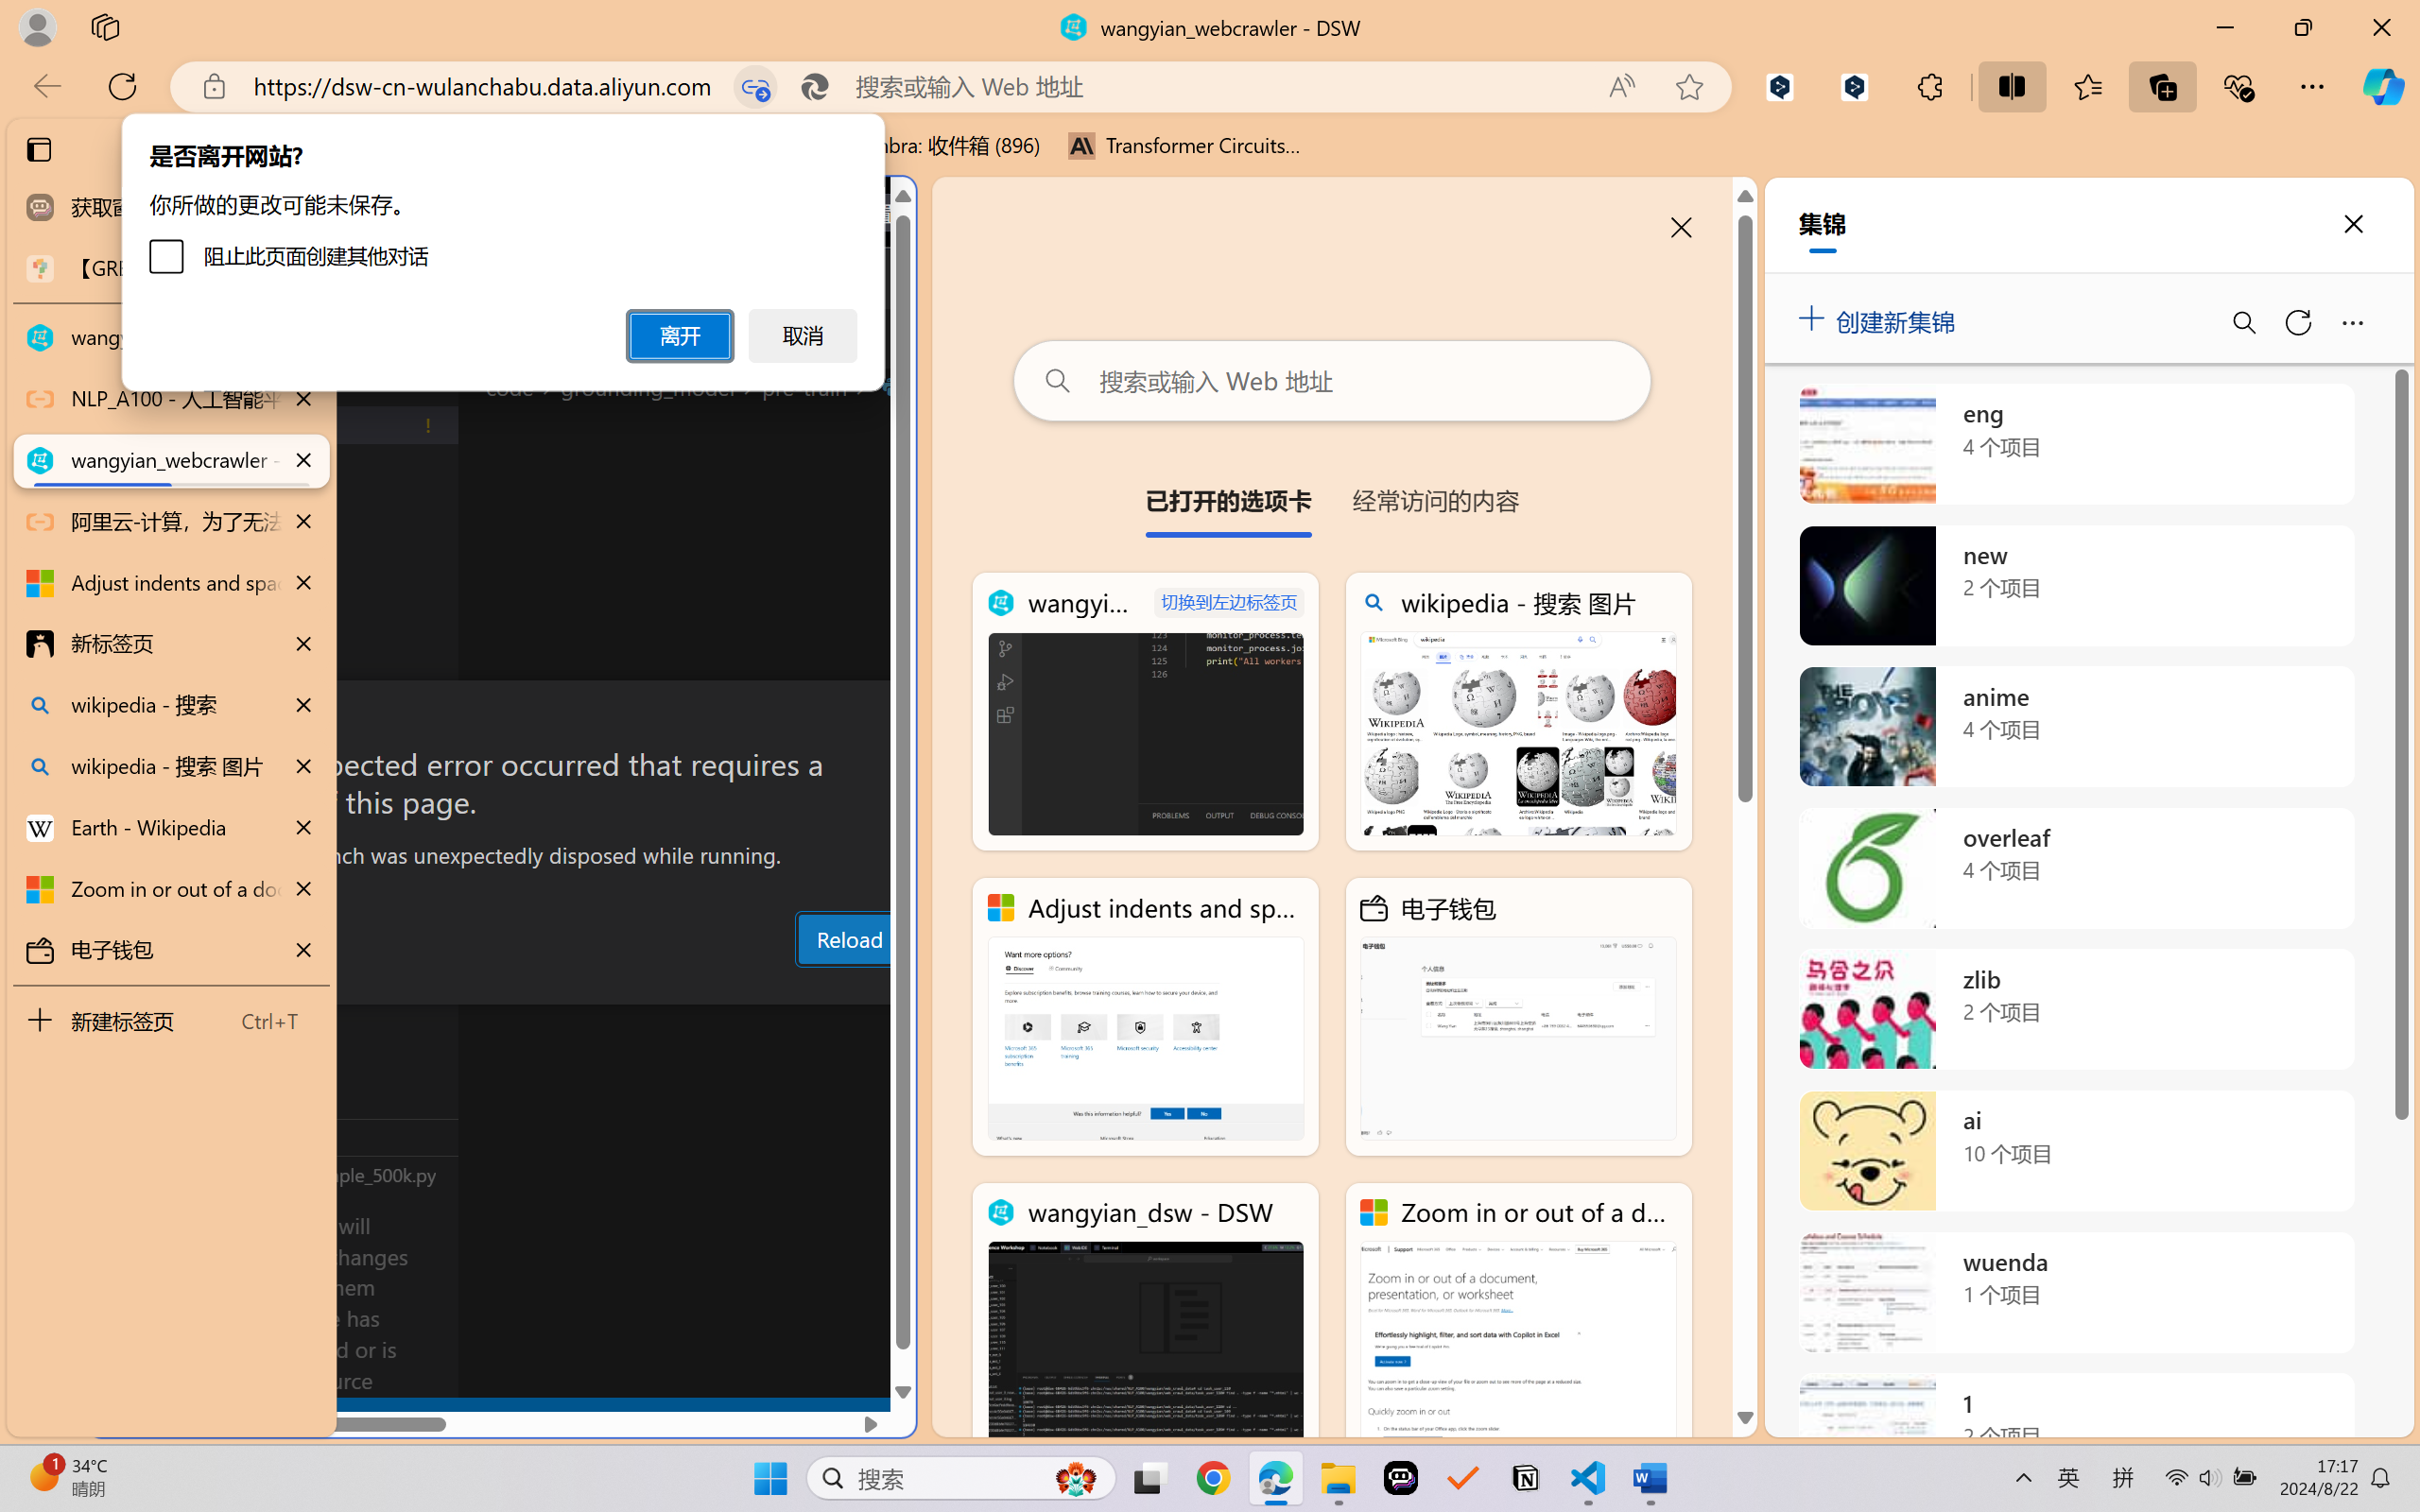 The height and width of the screenshot is (1512, 2420). Describe the element at coordinates (1146, 1321) in the screenshot. I see `wangyian_dsw - DSW` at that location.